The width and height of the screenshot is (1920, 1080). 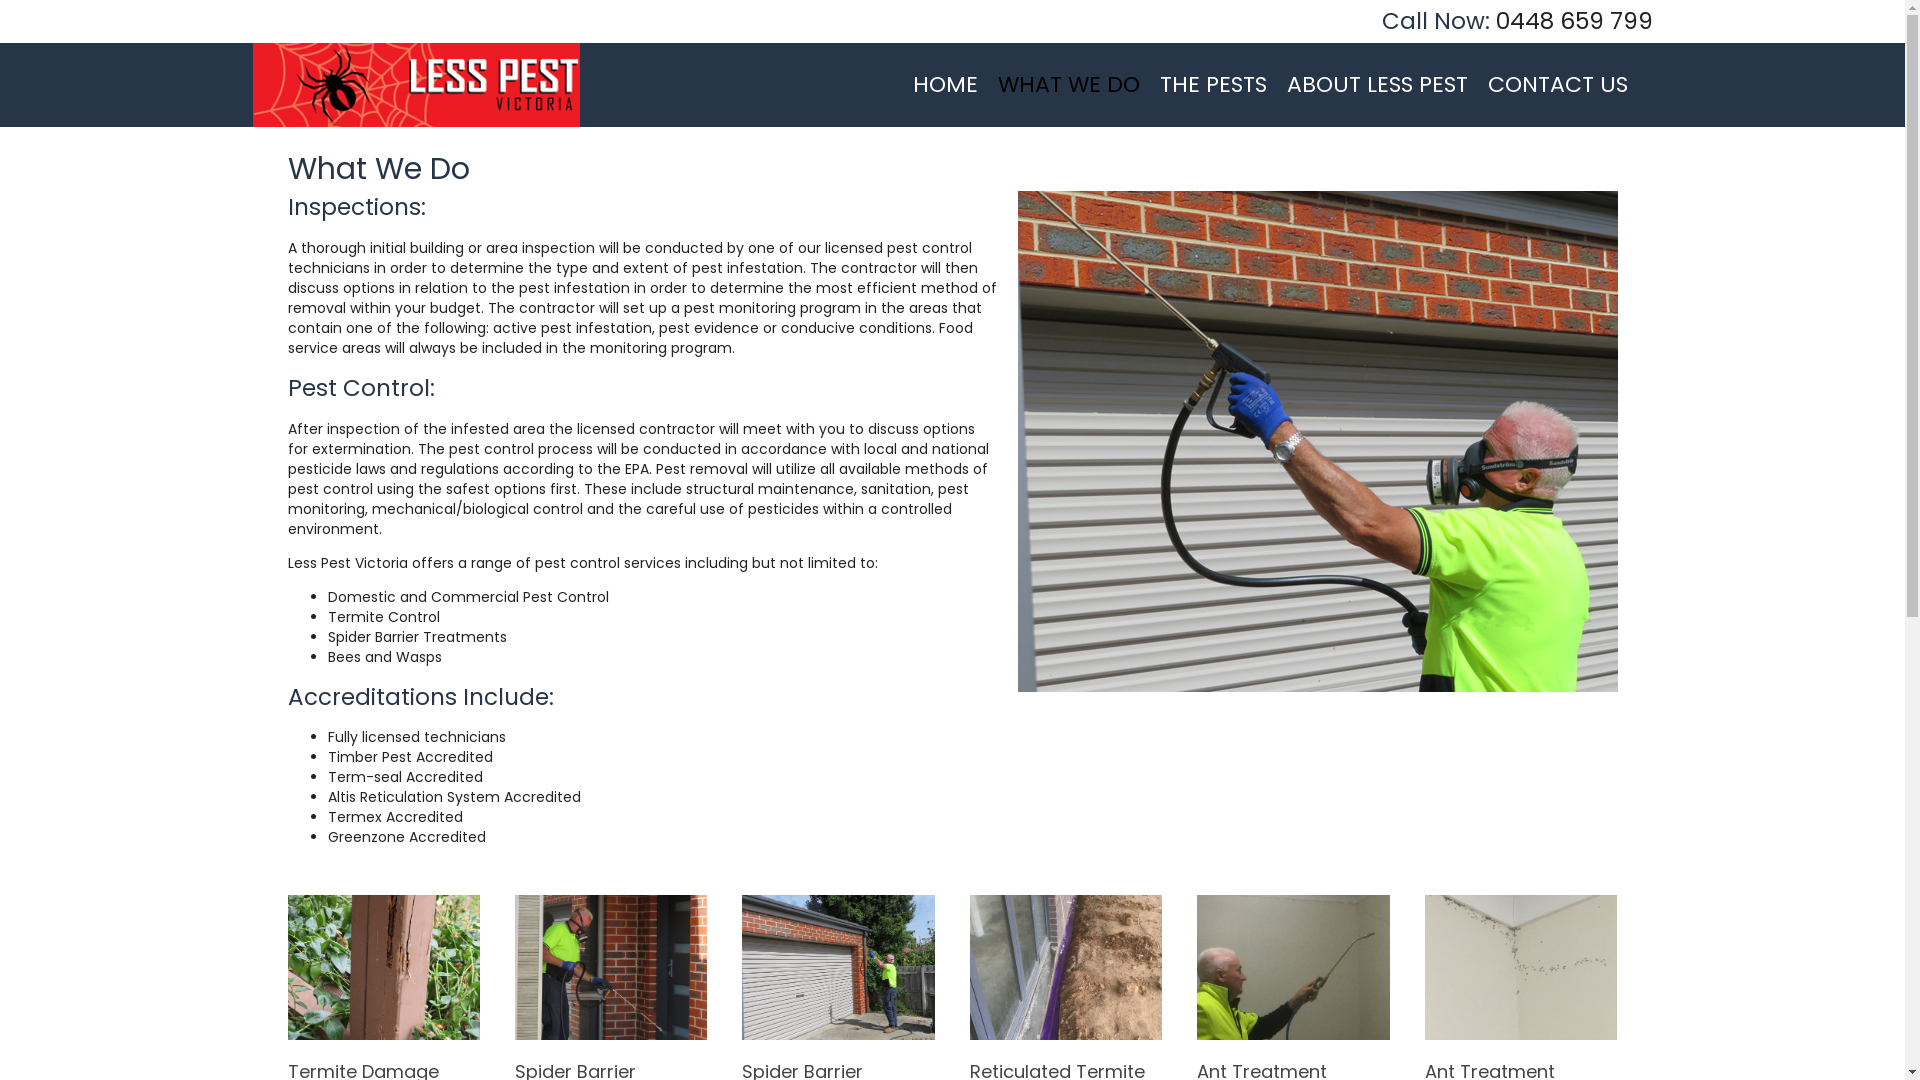 What do you see at coordinates (1293, 967) in the screenshot?
I see `Ant Treatment` at bounding box center [1293, 967].